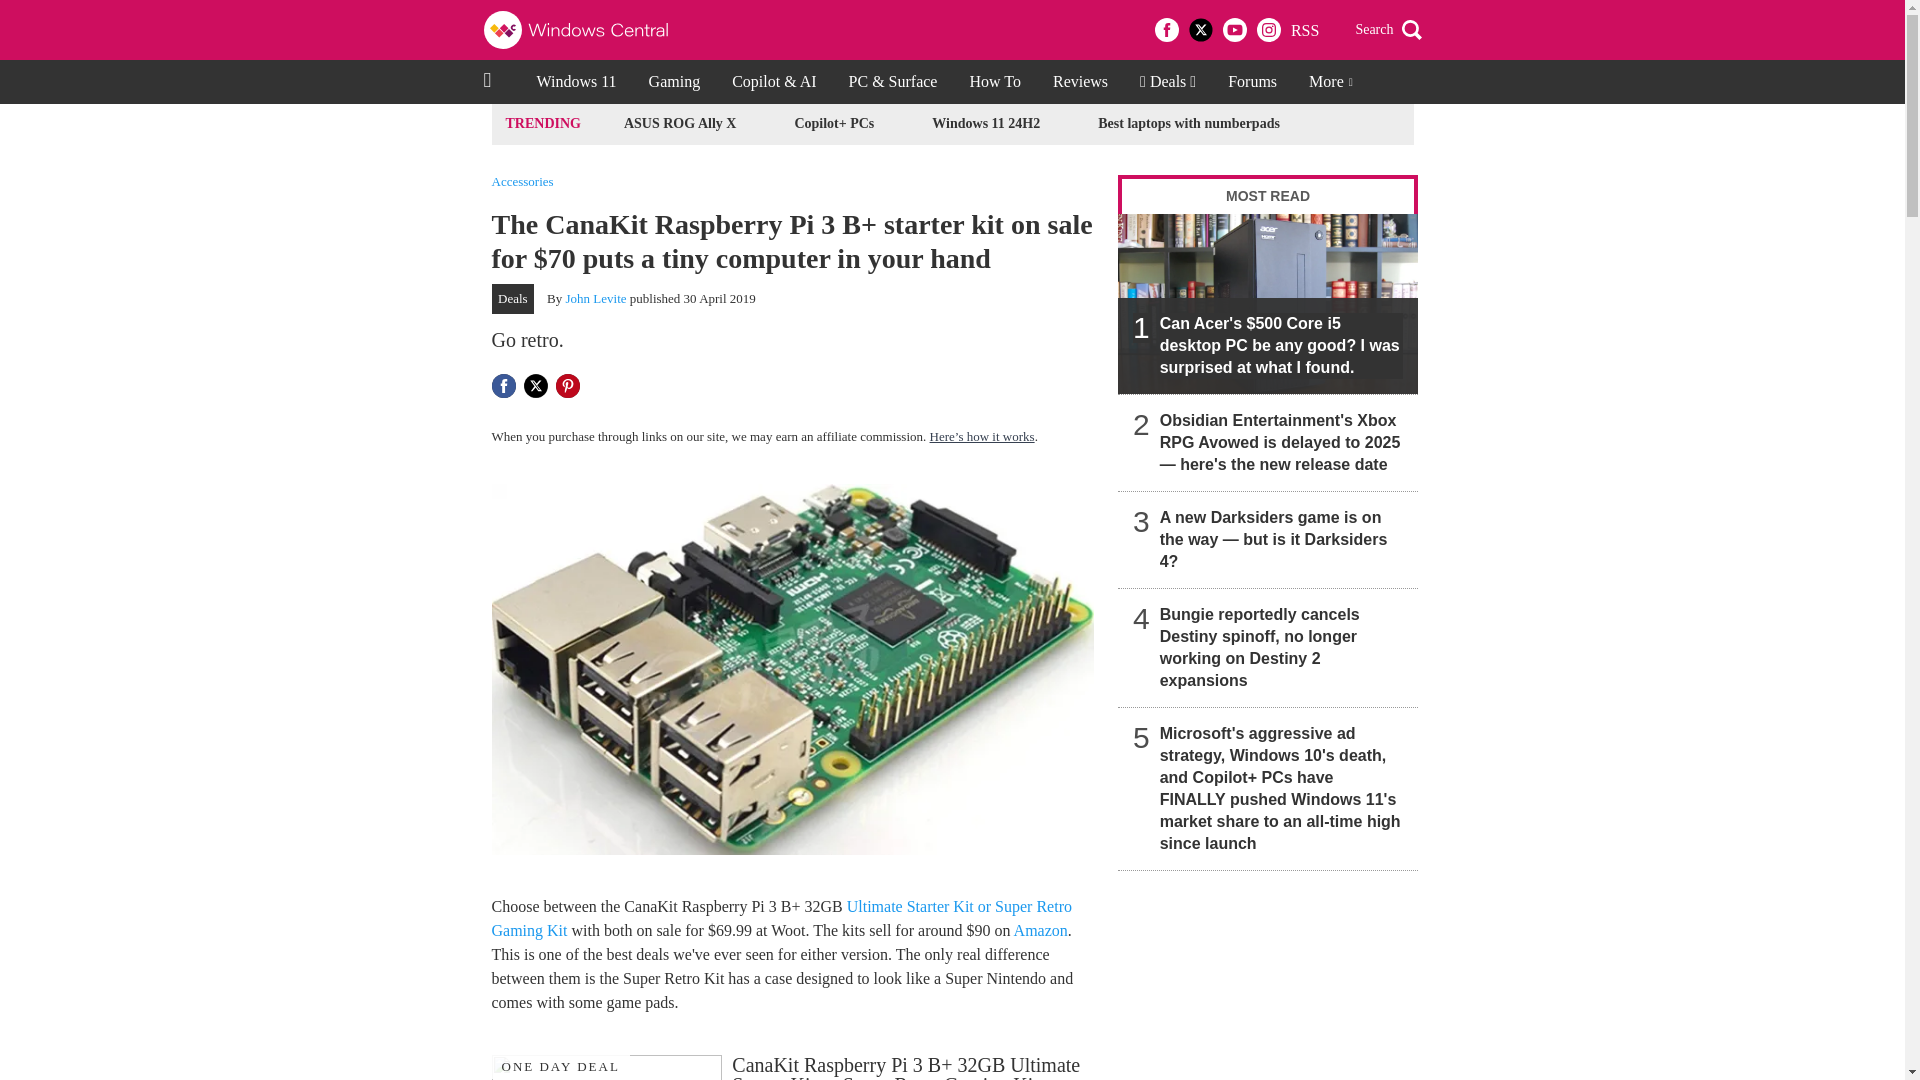  Describe the element at coordinates (576, 82) in the screenshot. I see `Windows 11` at that location.